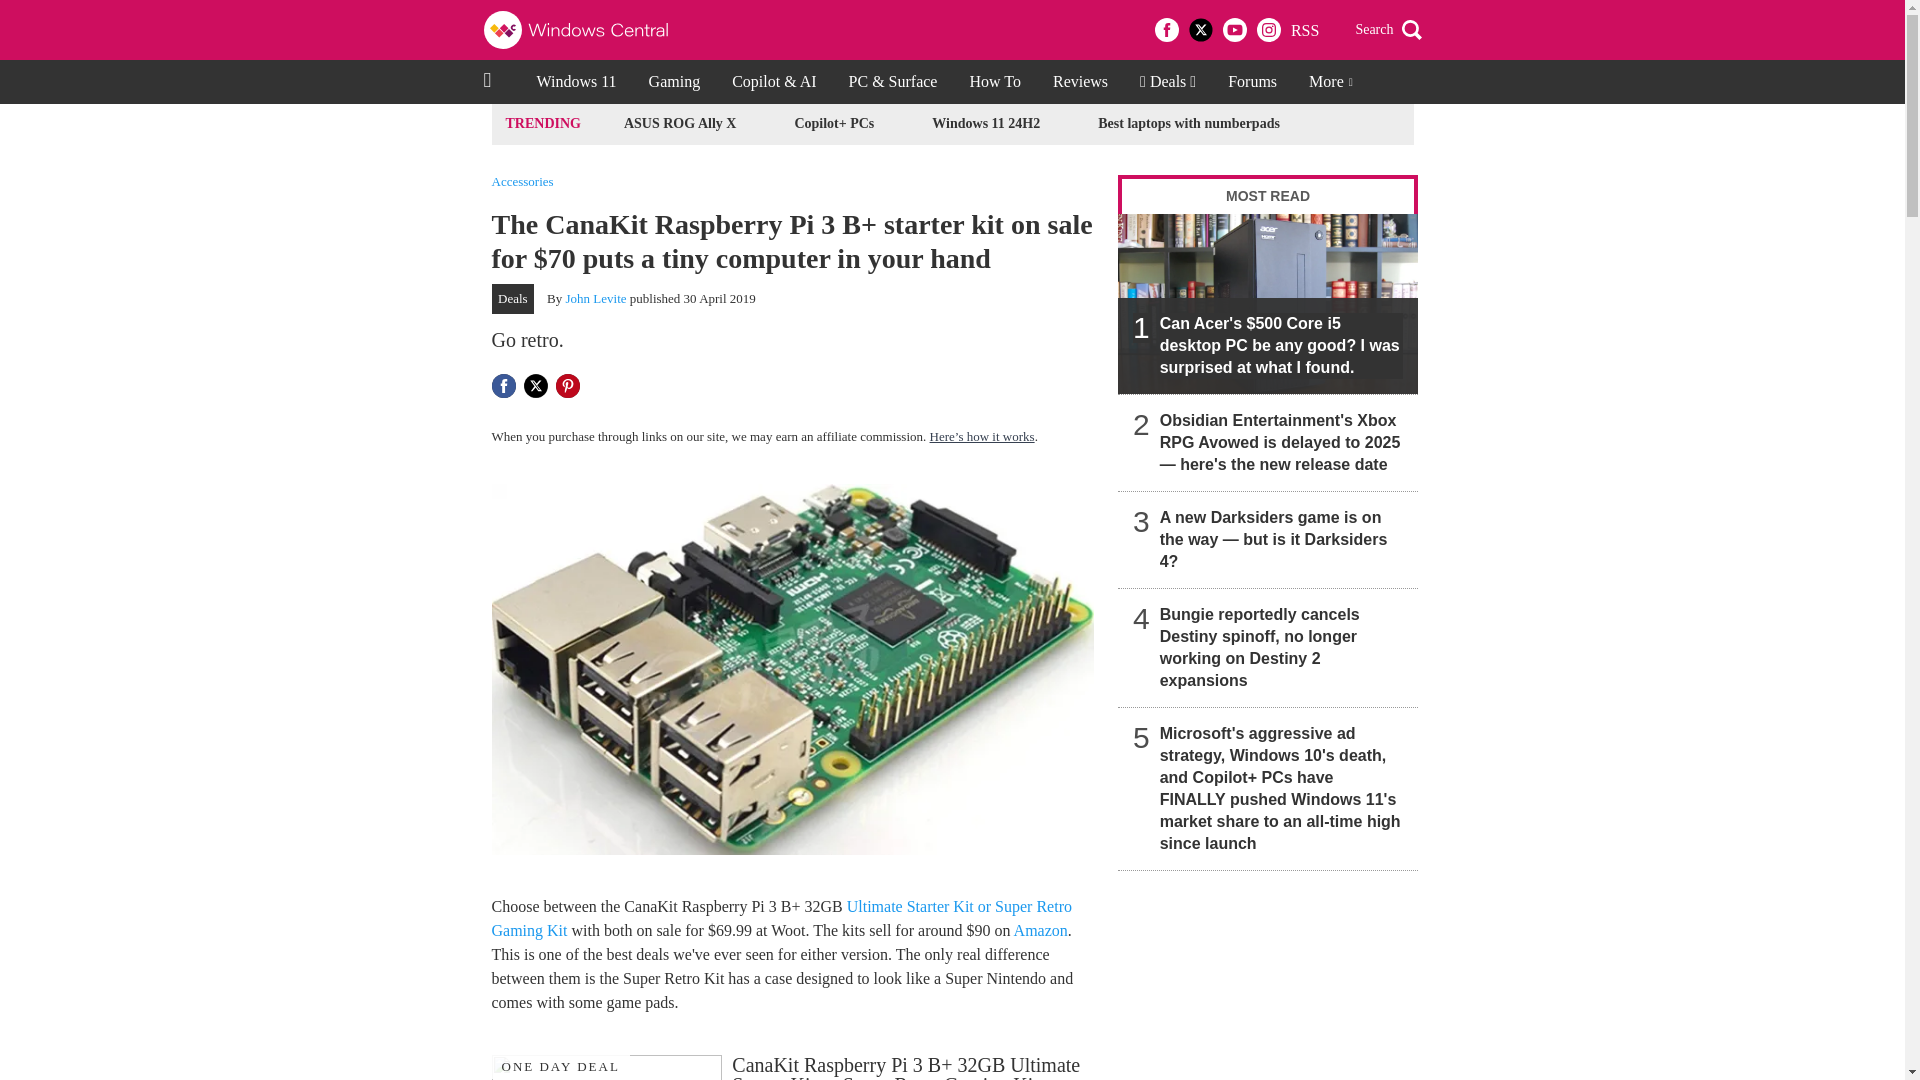  Describe the element at coordinates (576, 82) in the screenshot. I see `Windows 11` at that location.